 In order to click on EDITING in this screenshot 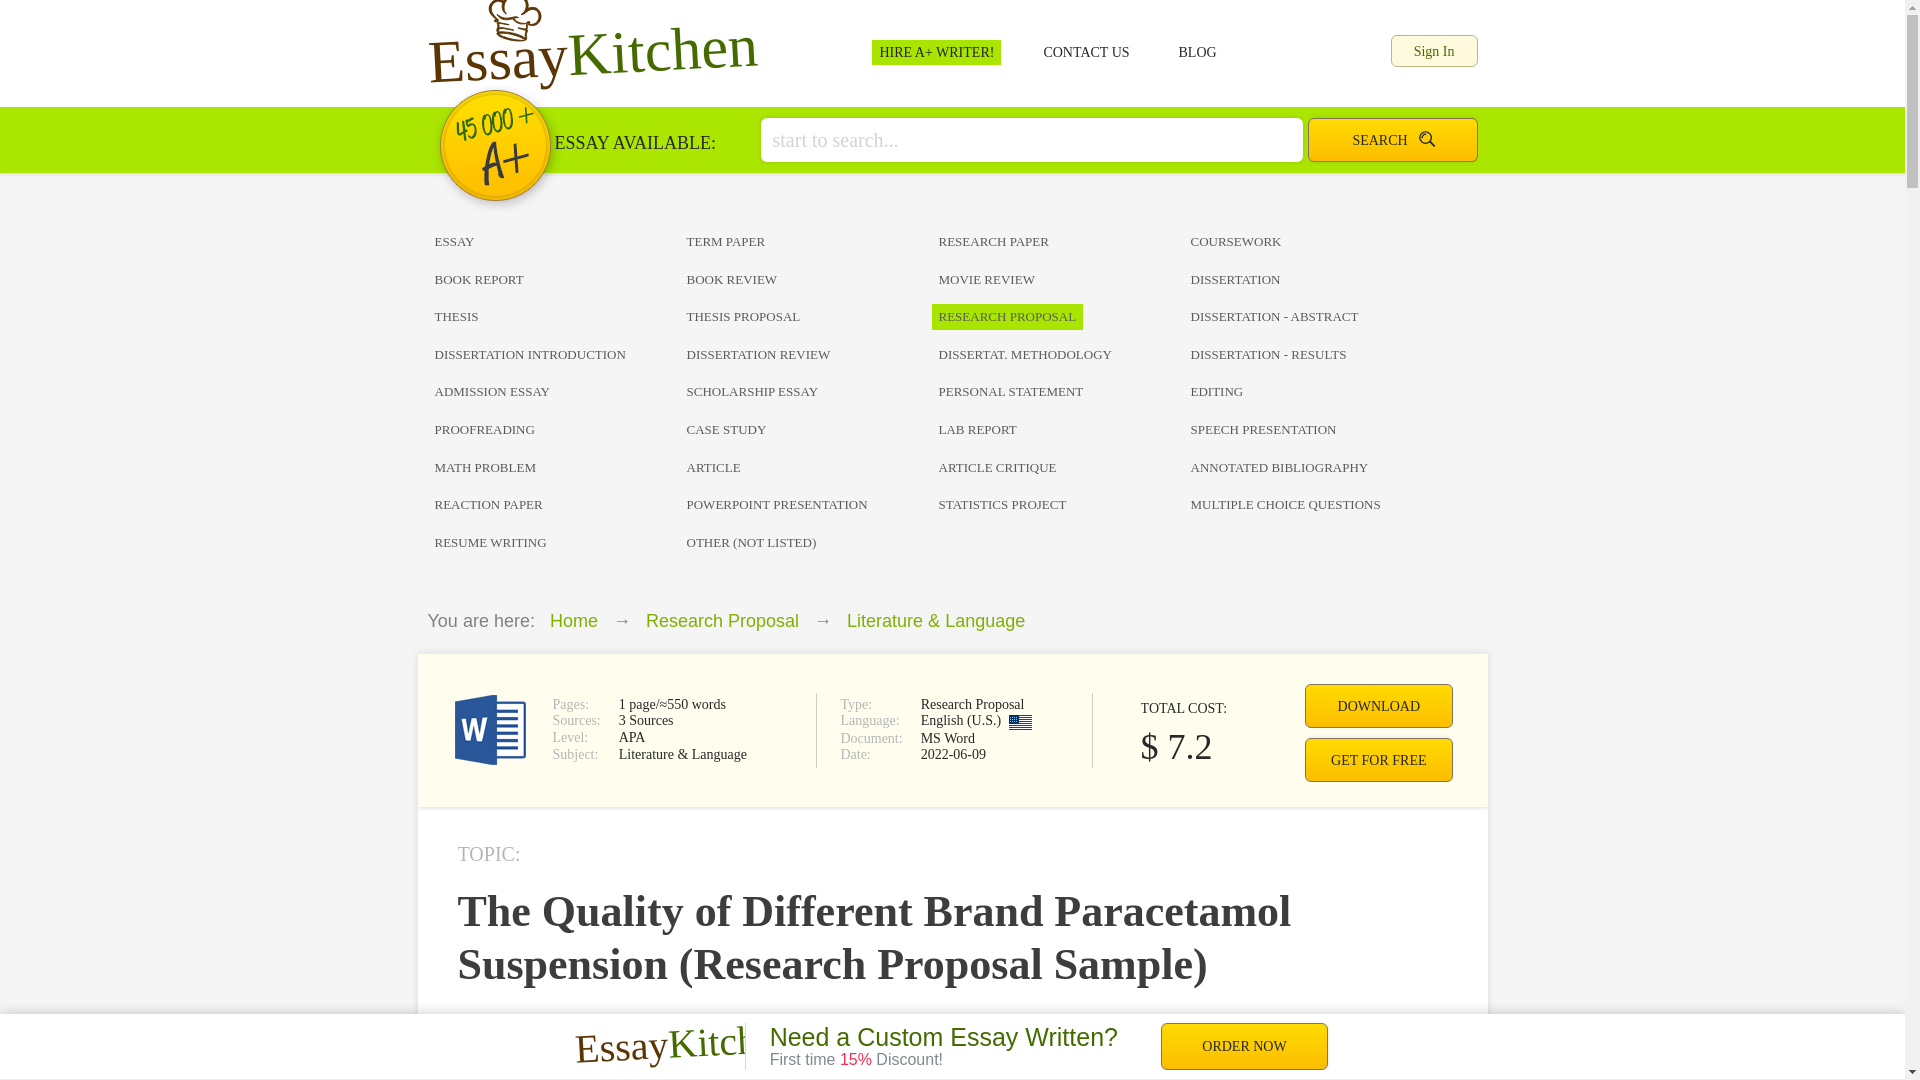, I will do `click(1310, 392)`.